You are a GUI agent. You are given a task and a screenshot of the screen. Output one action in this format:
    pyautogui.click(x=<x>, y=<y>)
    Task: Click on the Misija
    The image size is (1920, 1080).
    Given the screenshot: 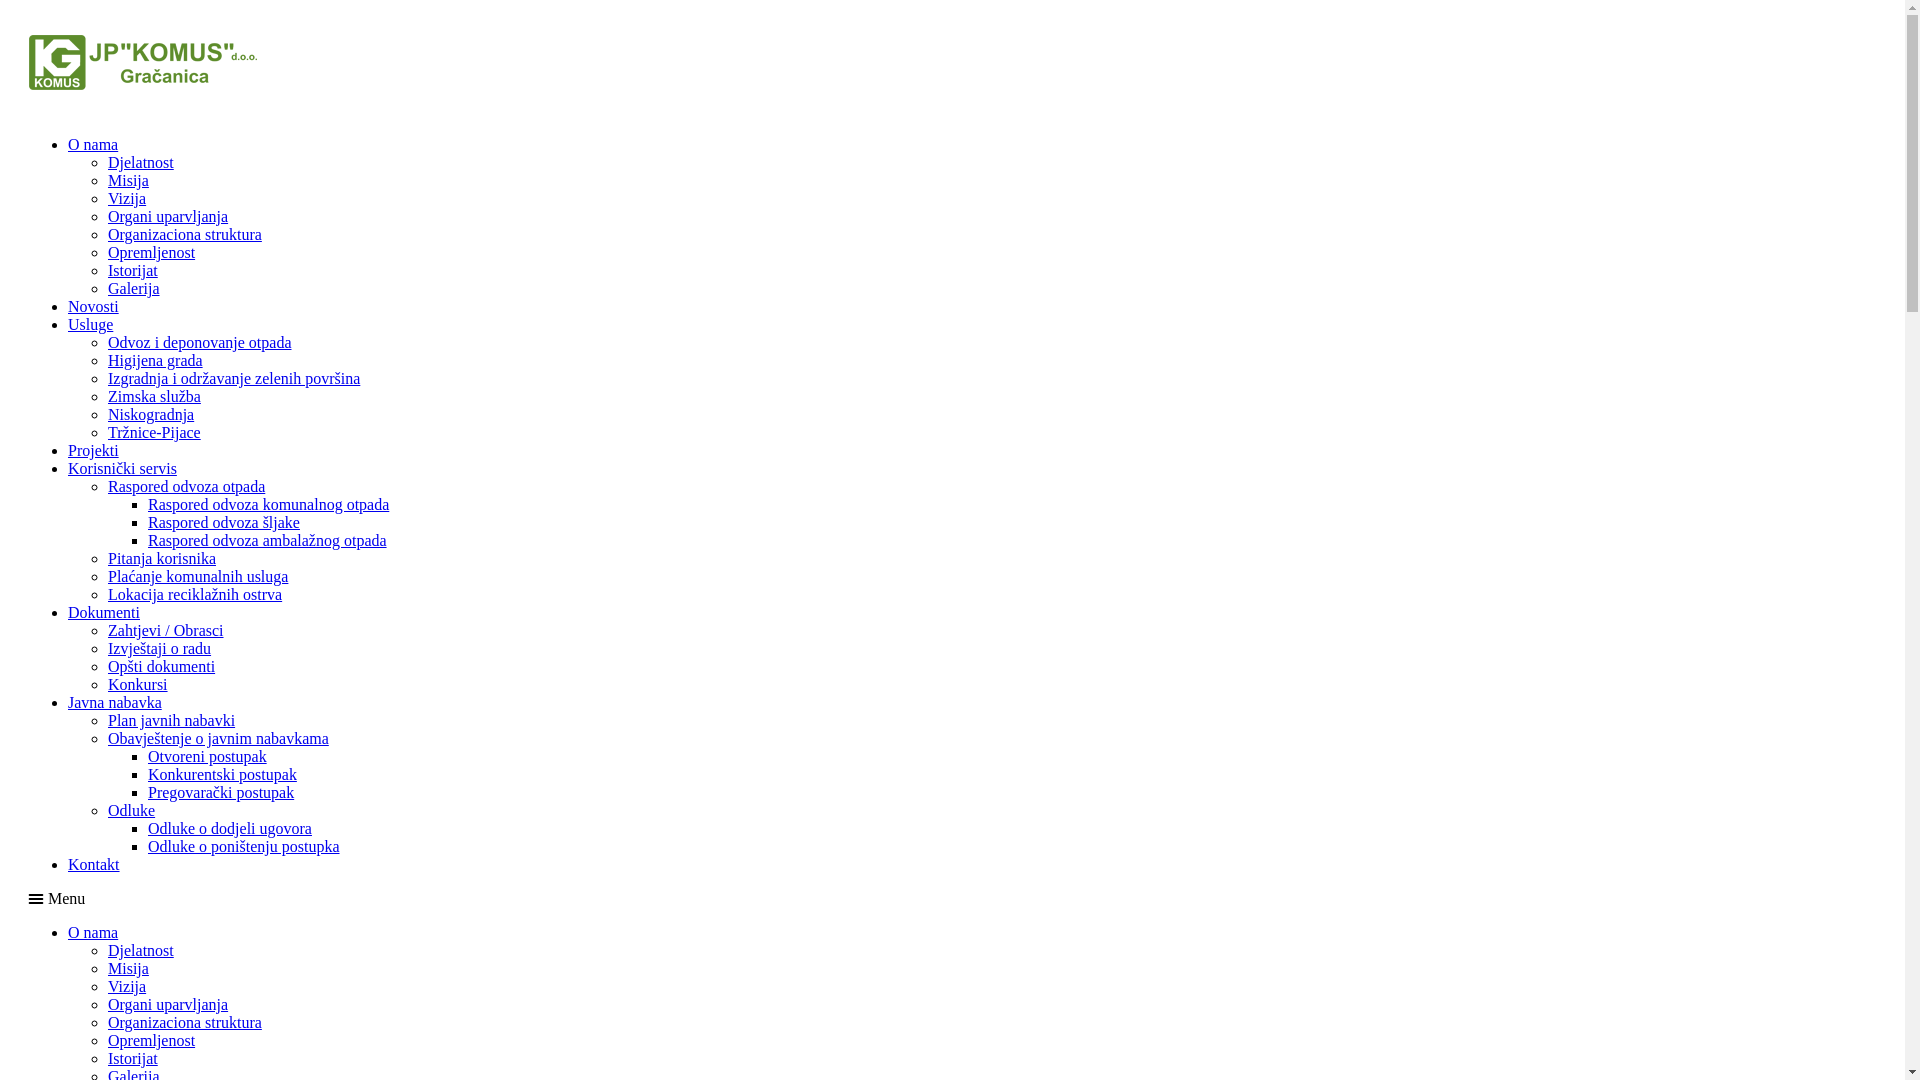 What is the action you would take?
    pyautogui.click(x=128, y=968)
    